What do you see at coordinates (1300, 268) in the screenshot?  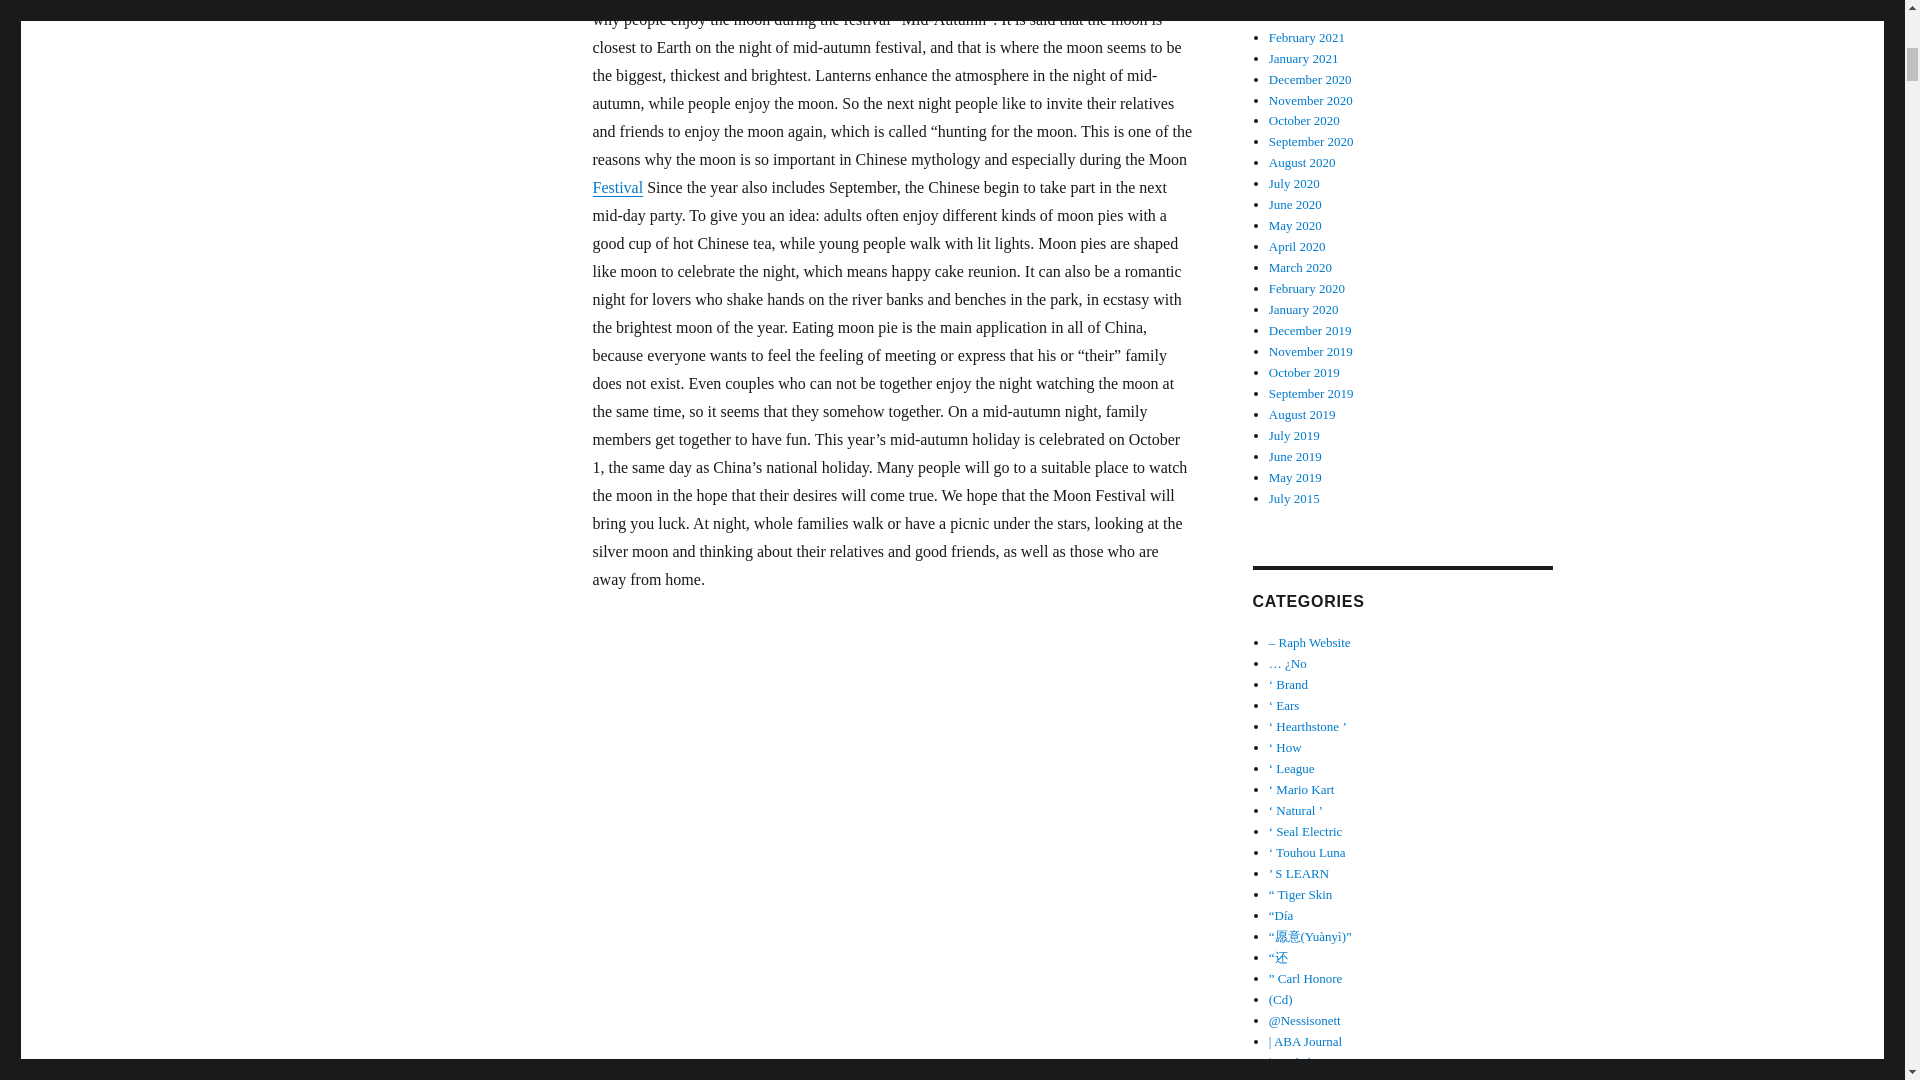 I see `March 2020` at bounding box center [1300, 268].